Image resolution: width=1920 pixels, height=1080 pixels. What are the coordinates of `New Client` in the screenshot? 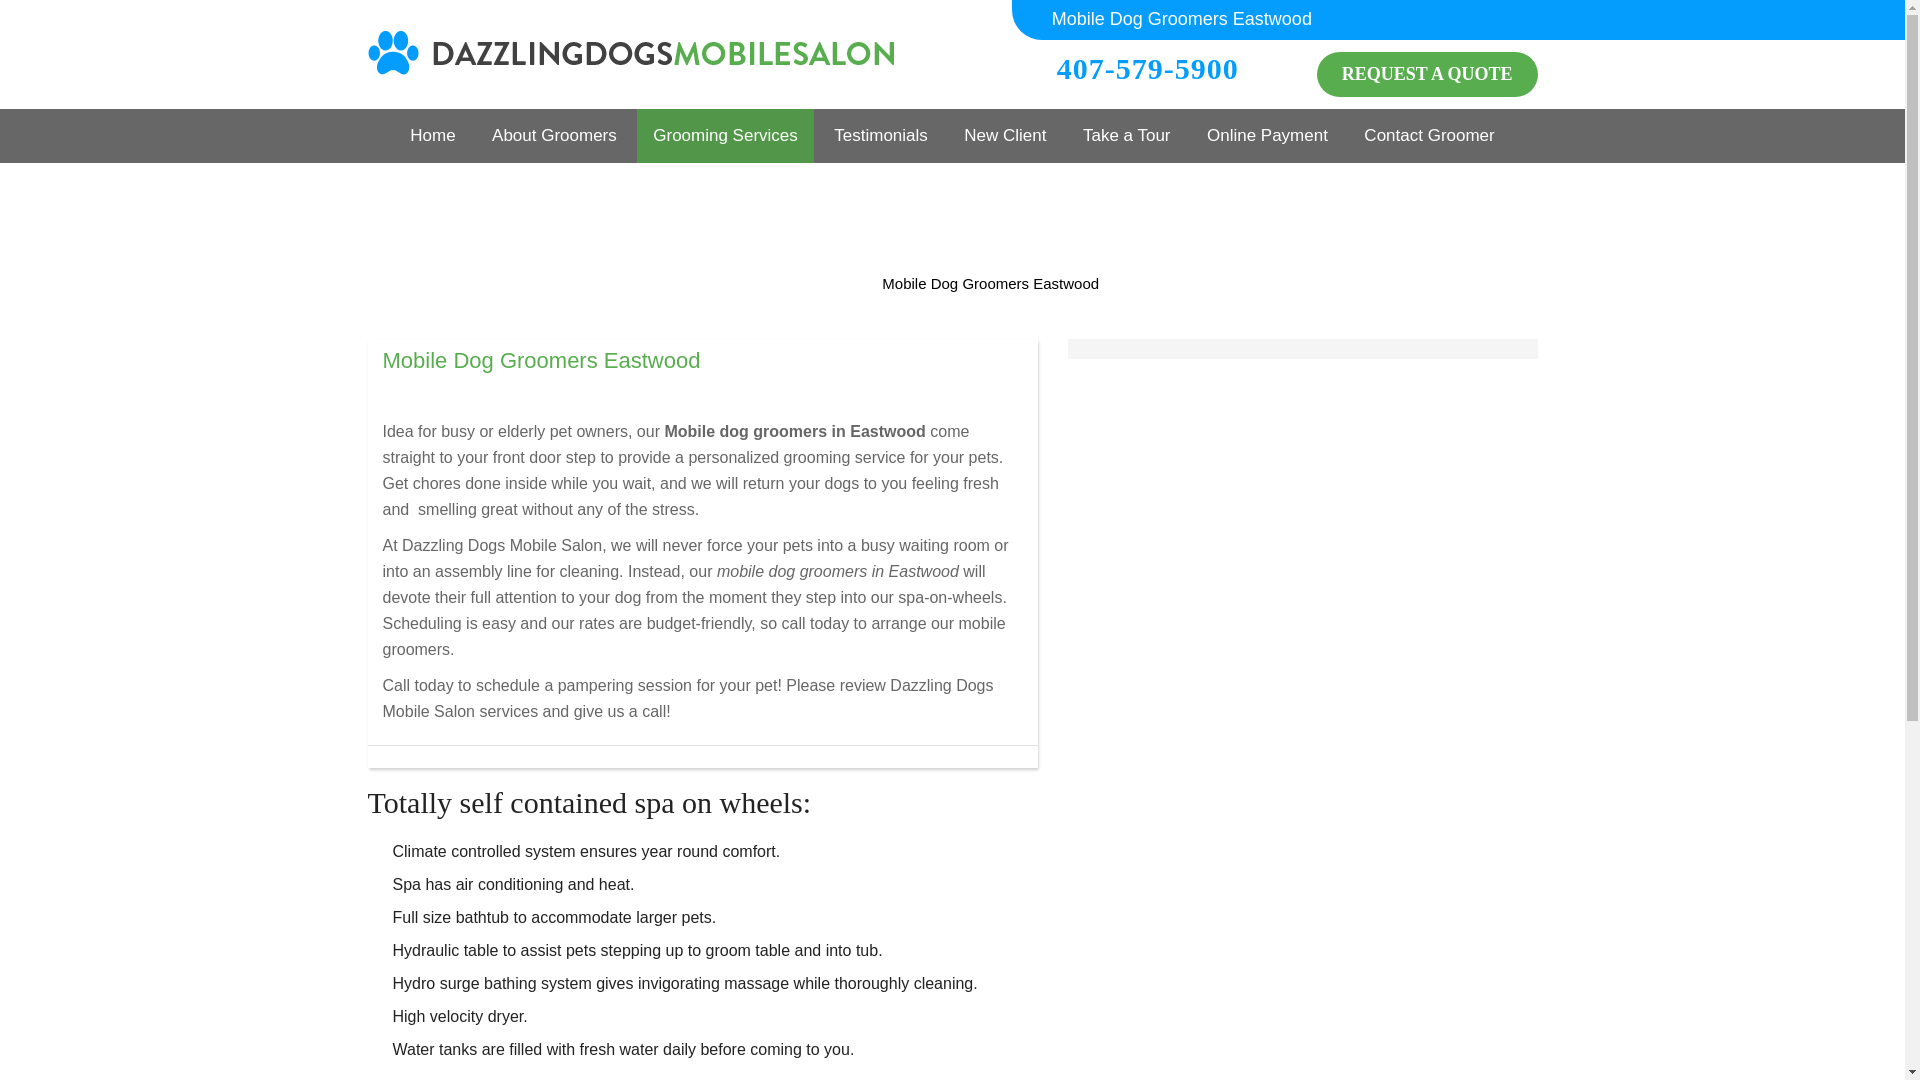 It's located at (1004, 136).